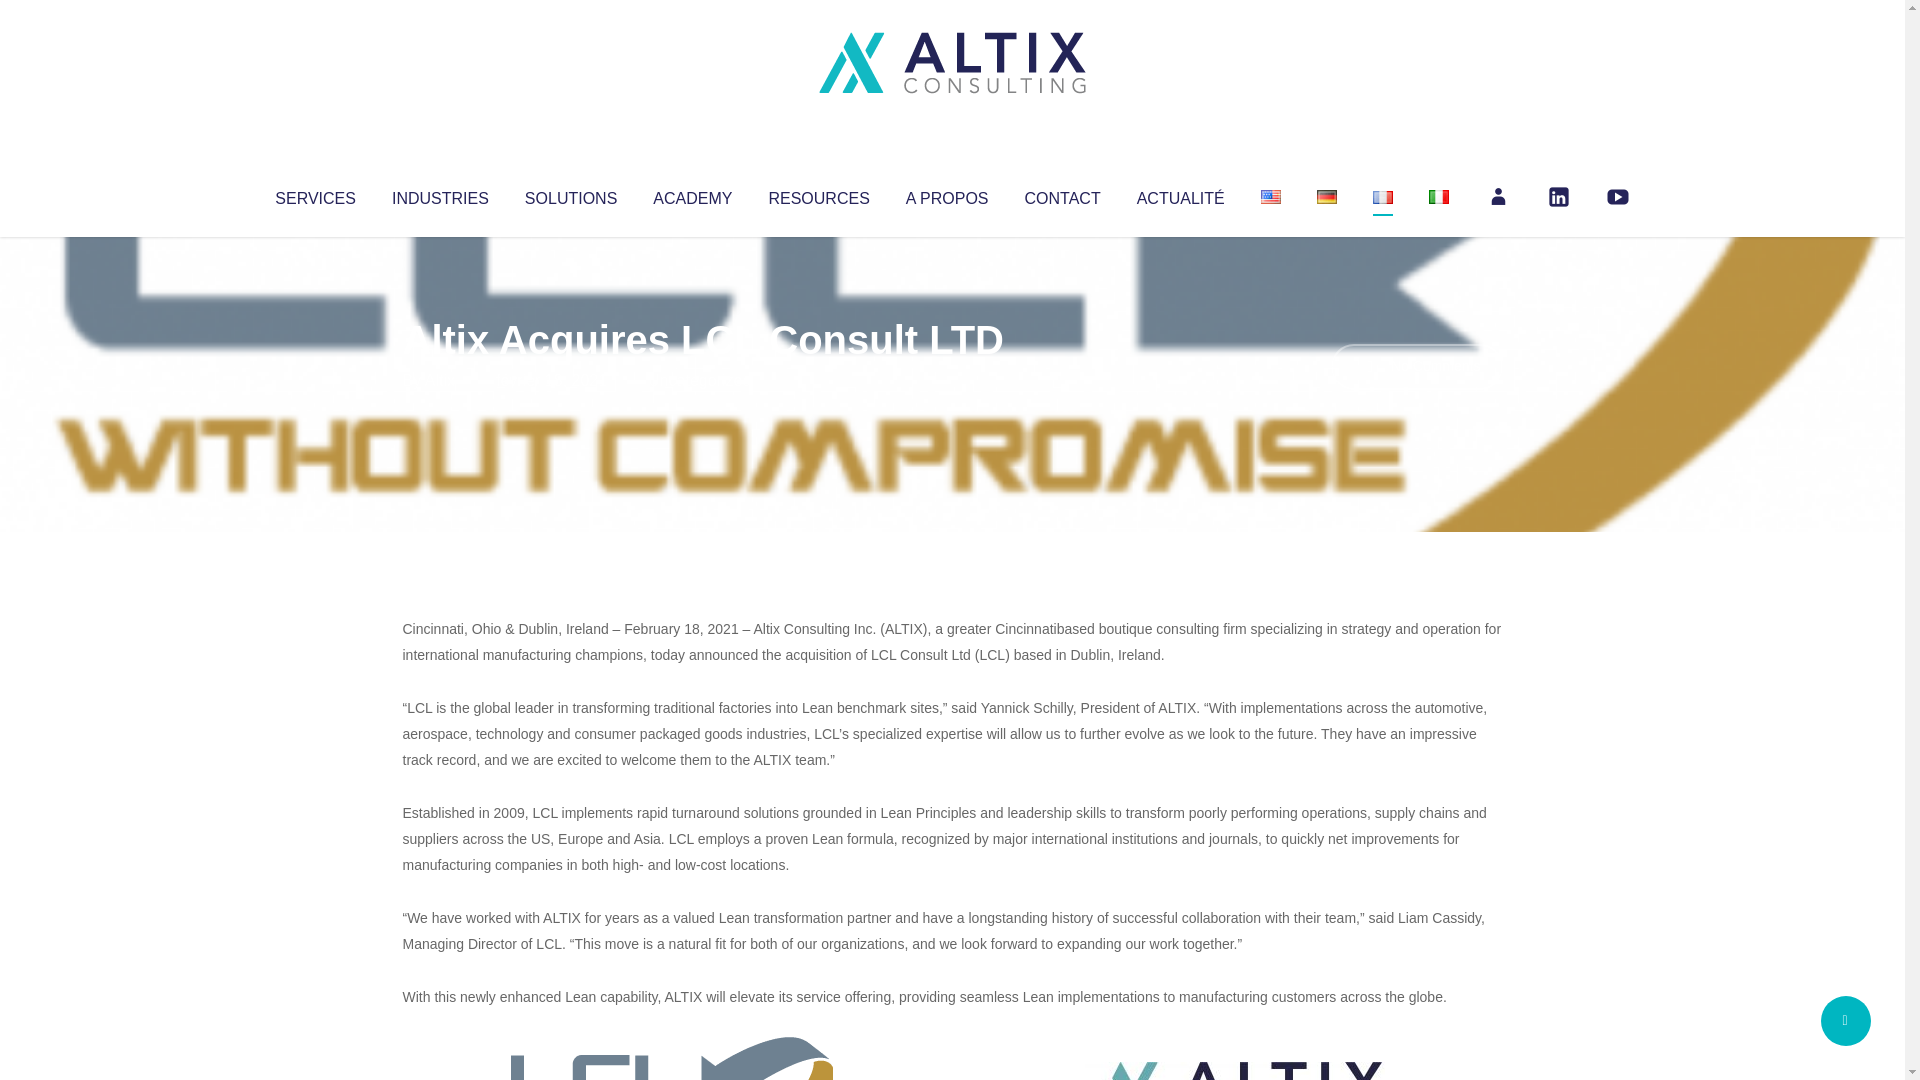 The width and height of the screenshot is (1920, 1080). I want to click on Uncategorized, so click(699, 380).